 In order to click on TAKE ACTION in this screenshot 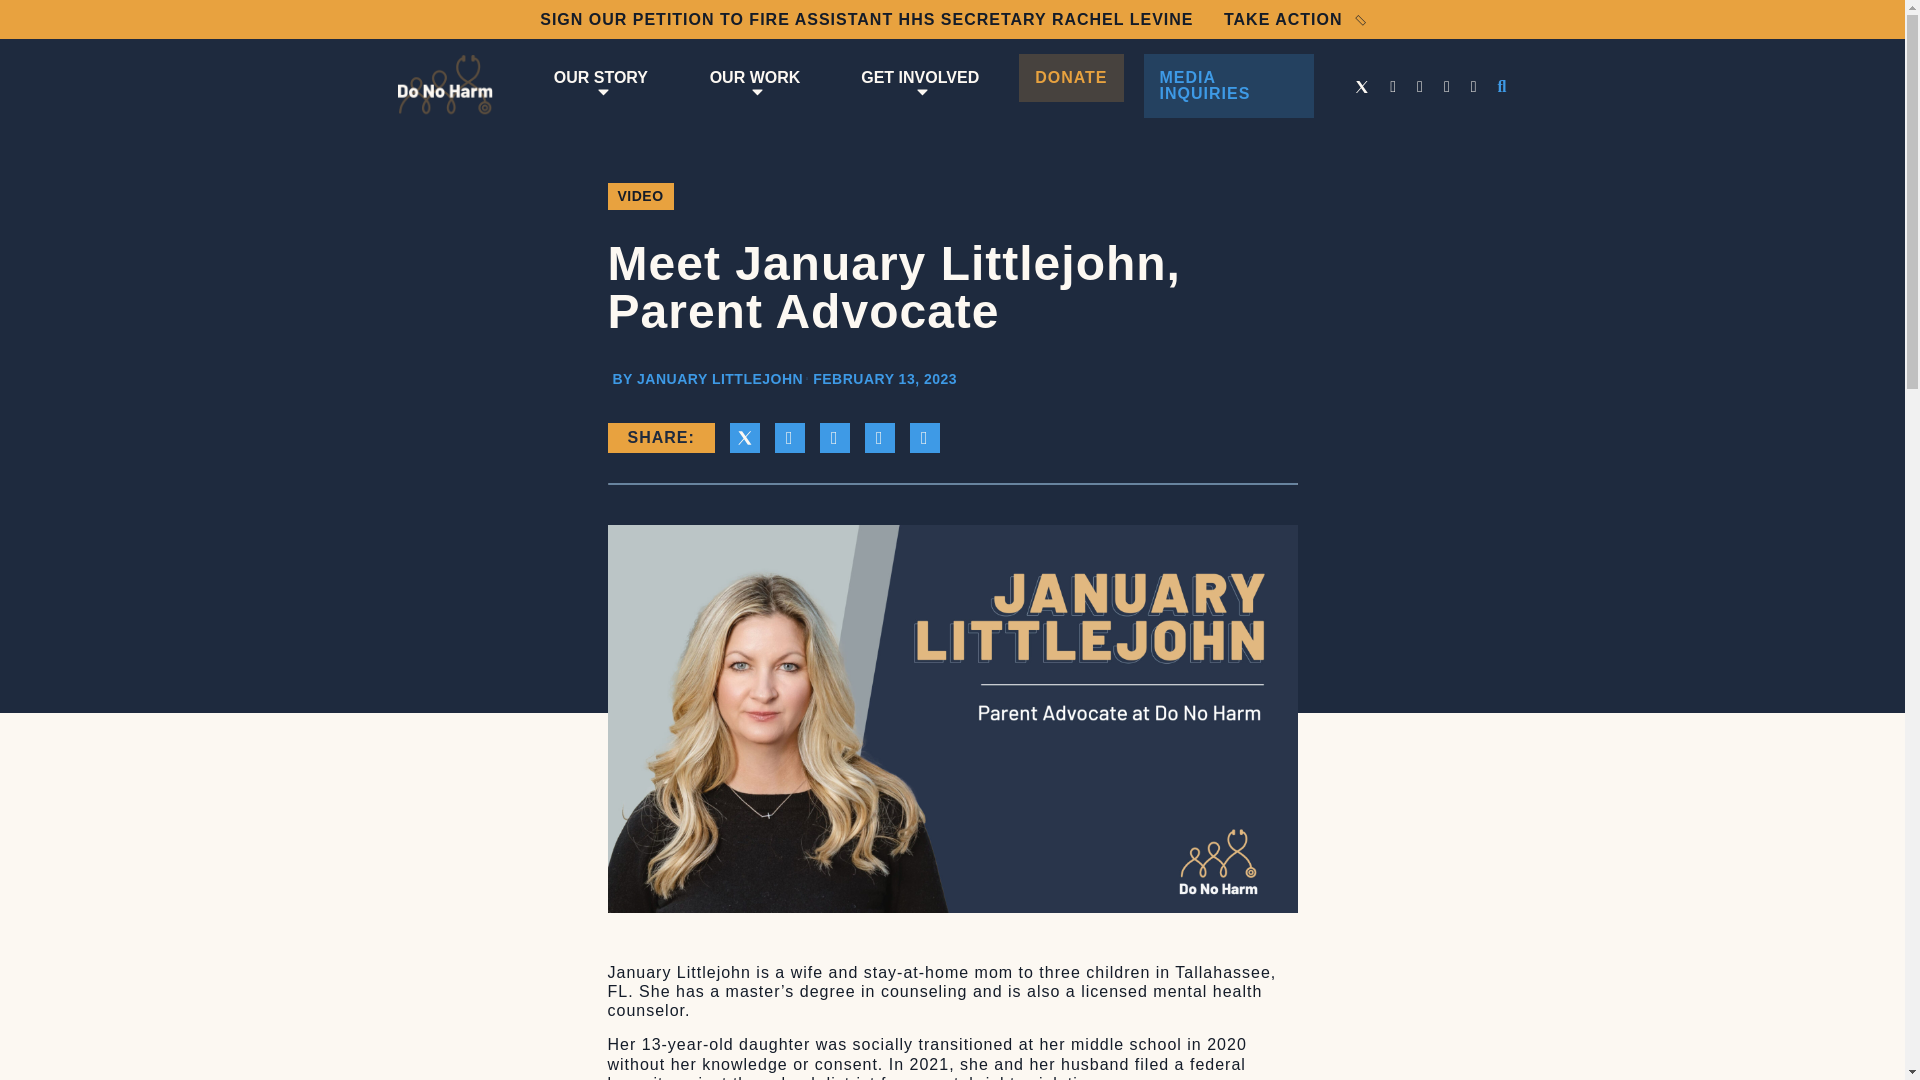, I will do `click(1294, 19)`.